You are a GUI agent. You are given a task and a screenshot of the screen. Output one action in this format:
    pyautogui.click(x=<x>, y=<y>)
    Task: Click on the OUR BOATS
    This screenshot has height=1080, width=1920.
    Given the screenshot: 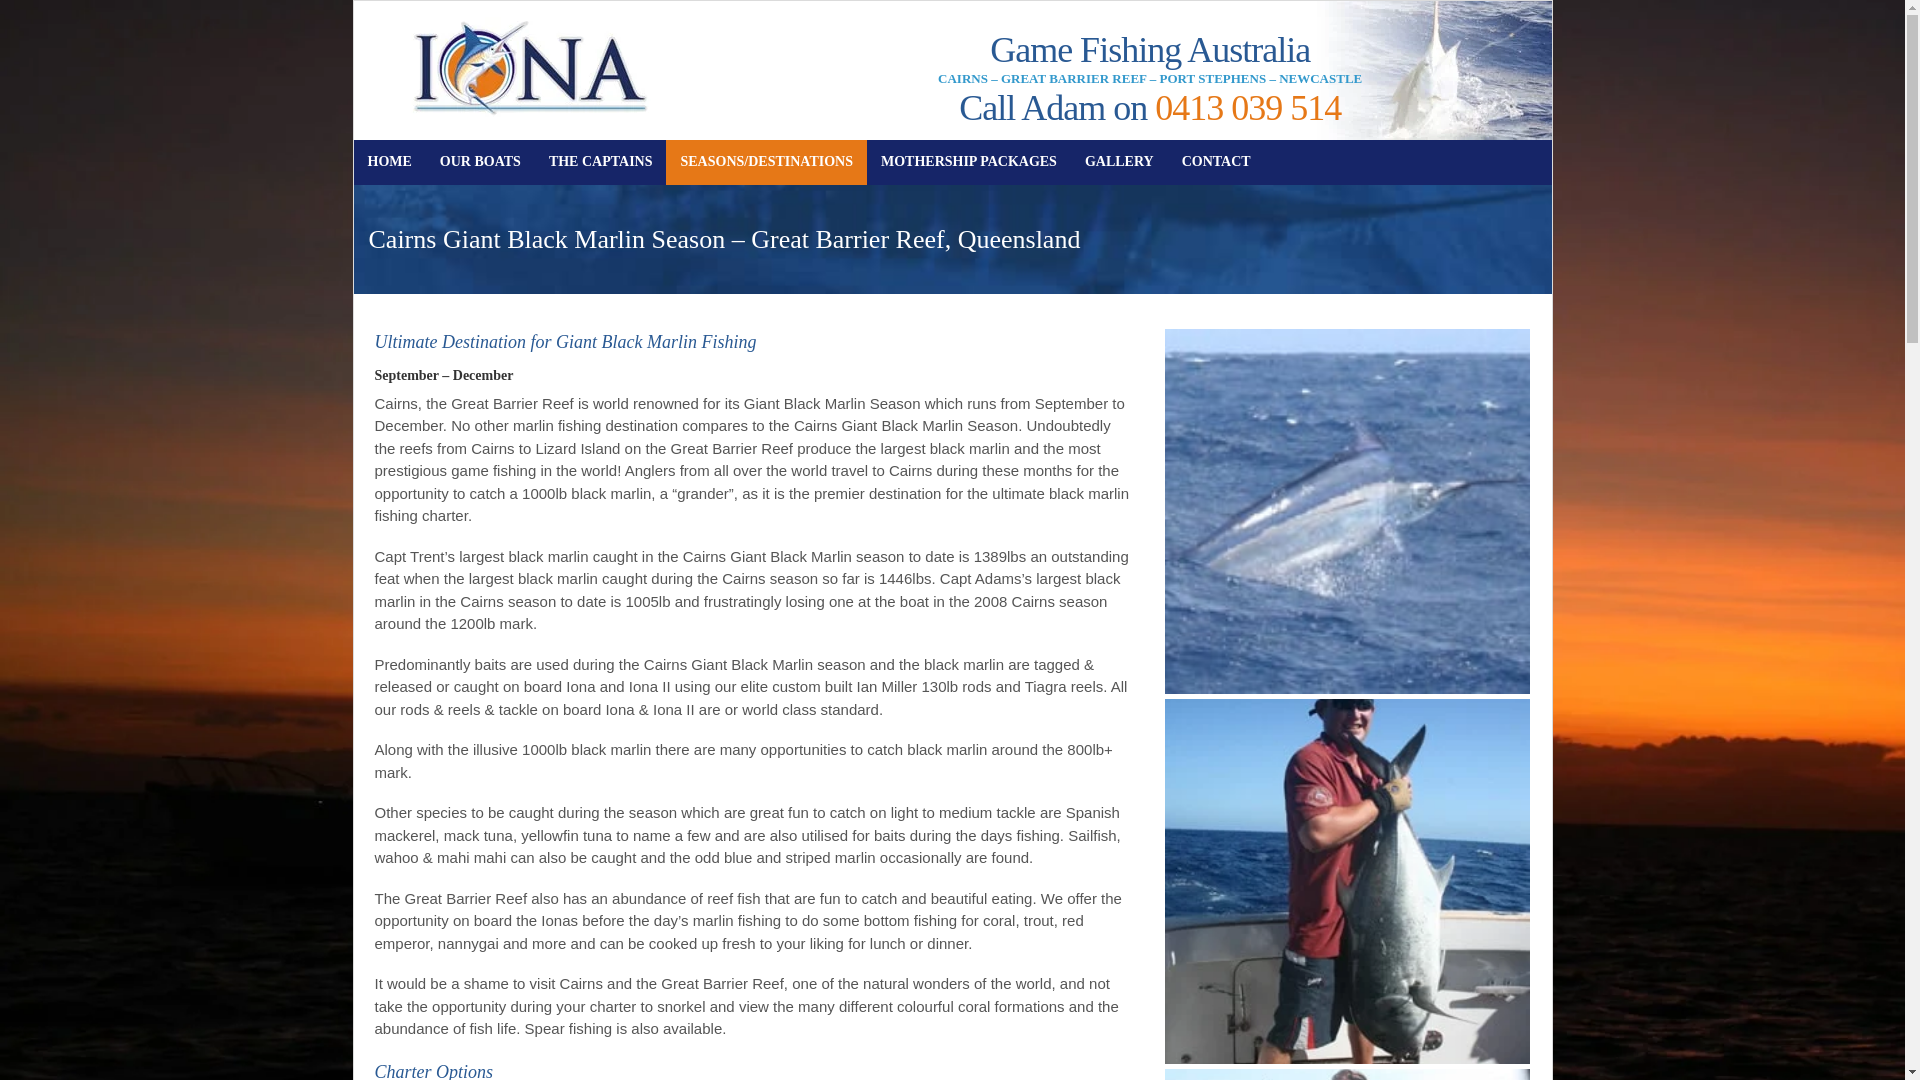 What is the action you would take?
    pyautogui.click(x=480, y=162)
    